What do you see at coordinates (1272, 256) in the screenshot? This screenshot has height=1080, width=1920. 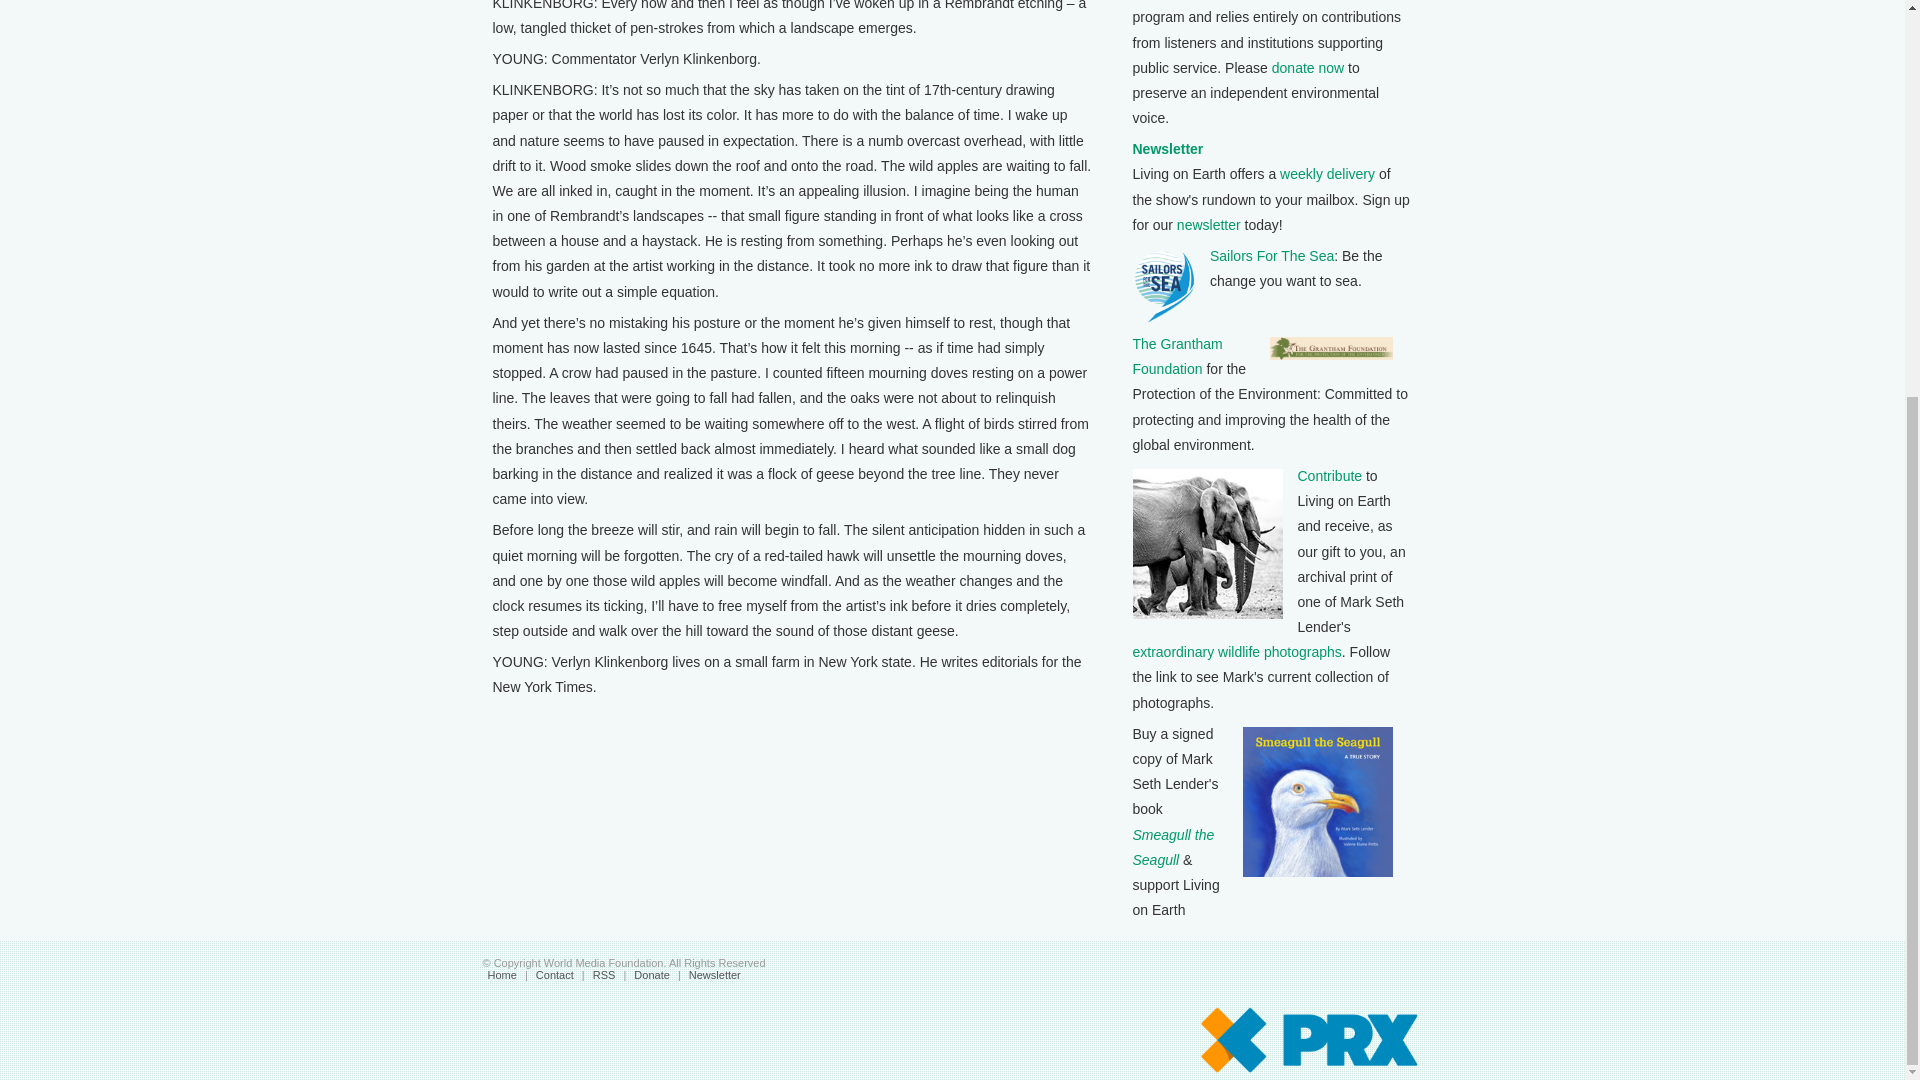 I see `Sailors For The Sea` at bounding box center [1272, 256].